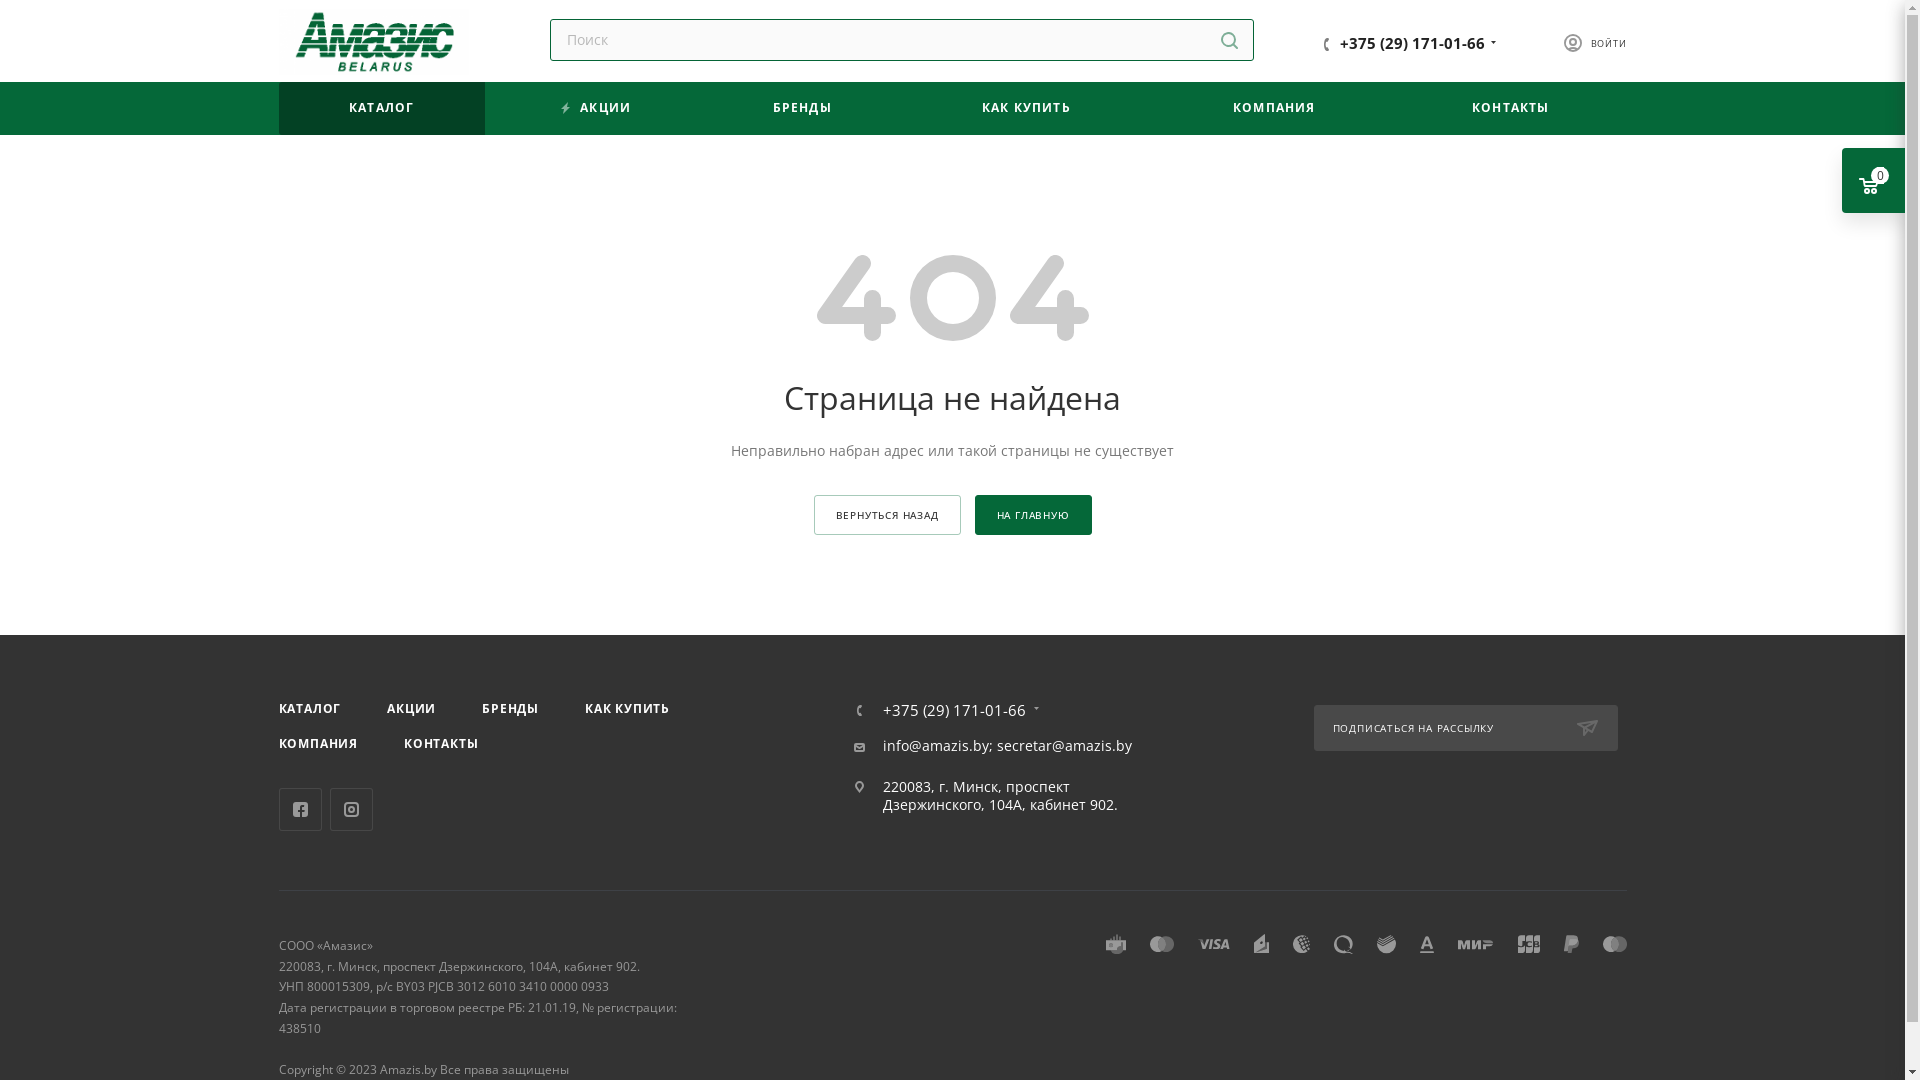  What do you see at coordinates (1214, 944) in the screenshot?
I see `Visa` at bounding box center [1214, 944].